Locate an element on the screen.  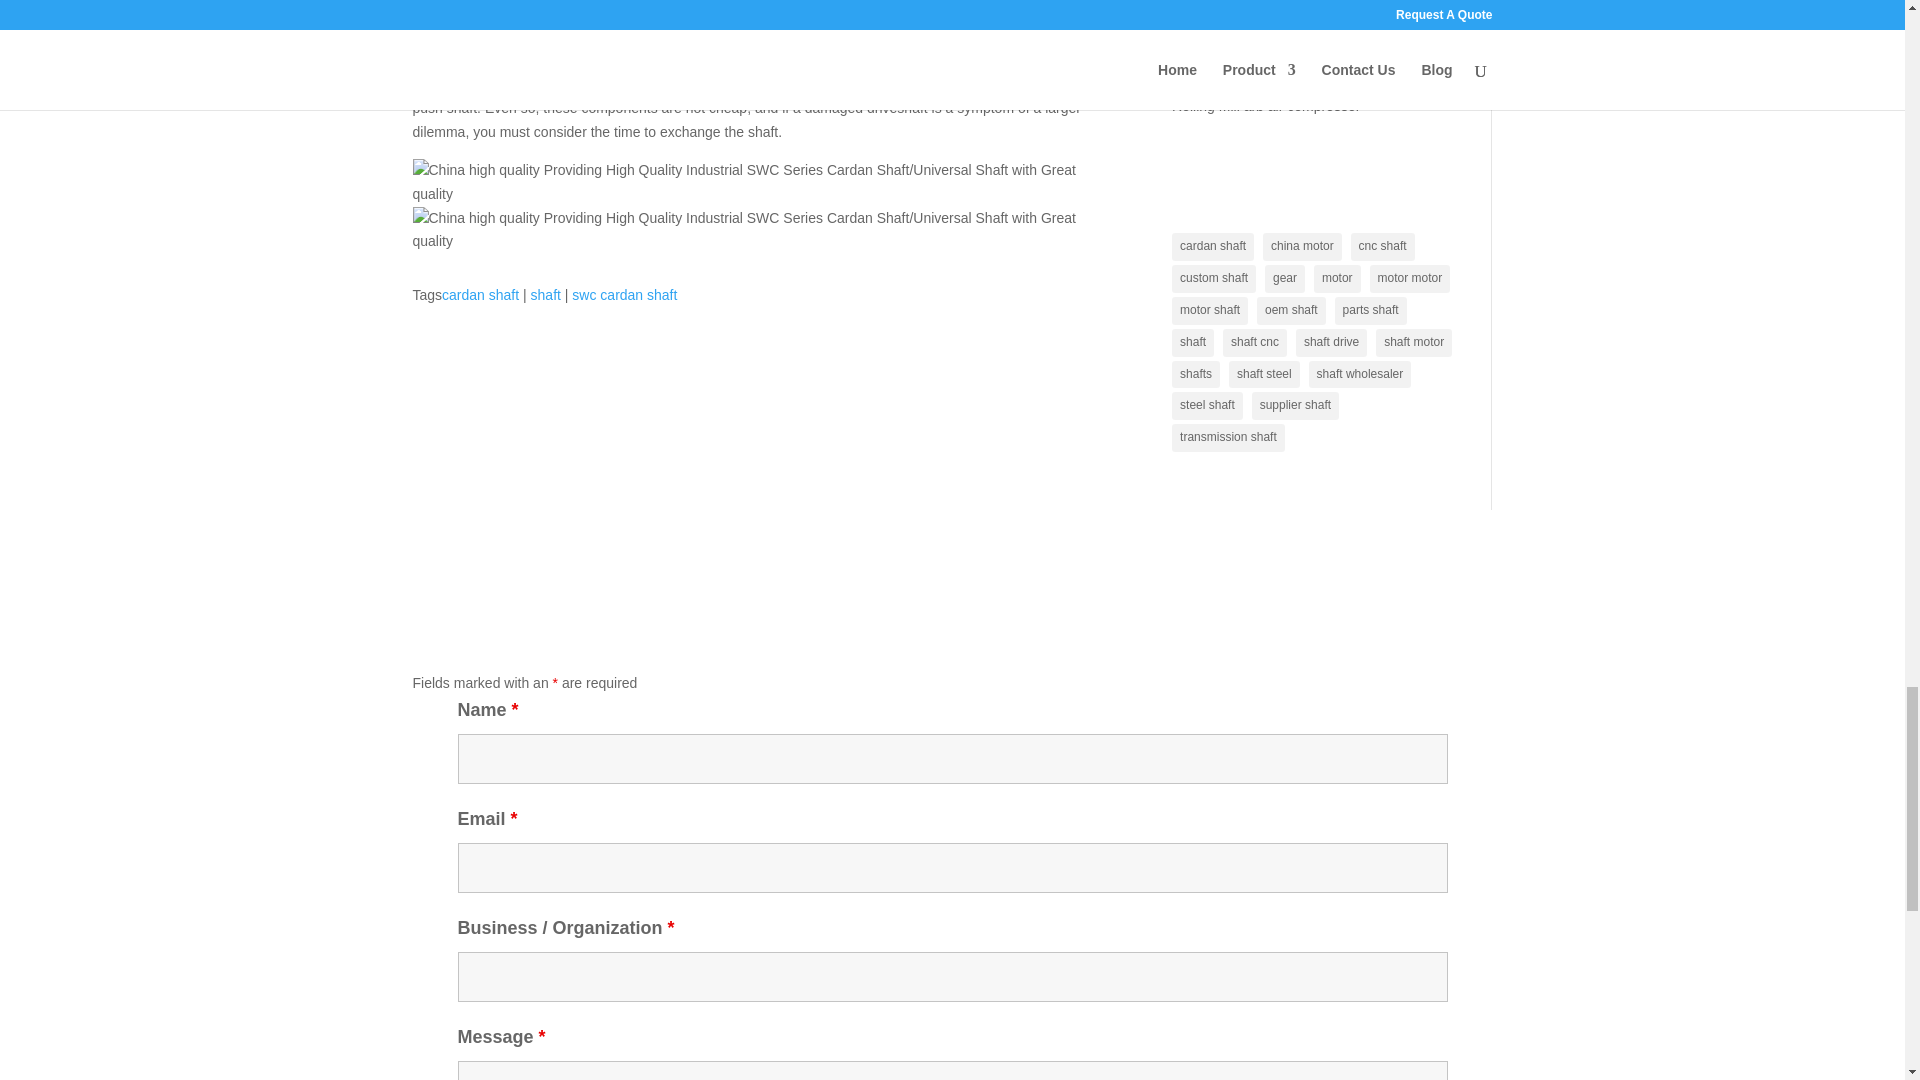
shaft is located at coordinates (546, 295).